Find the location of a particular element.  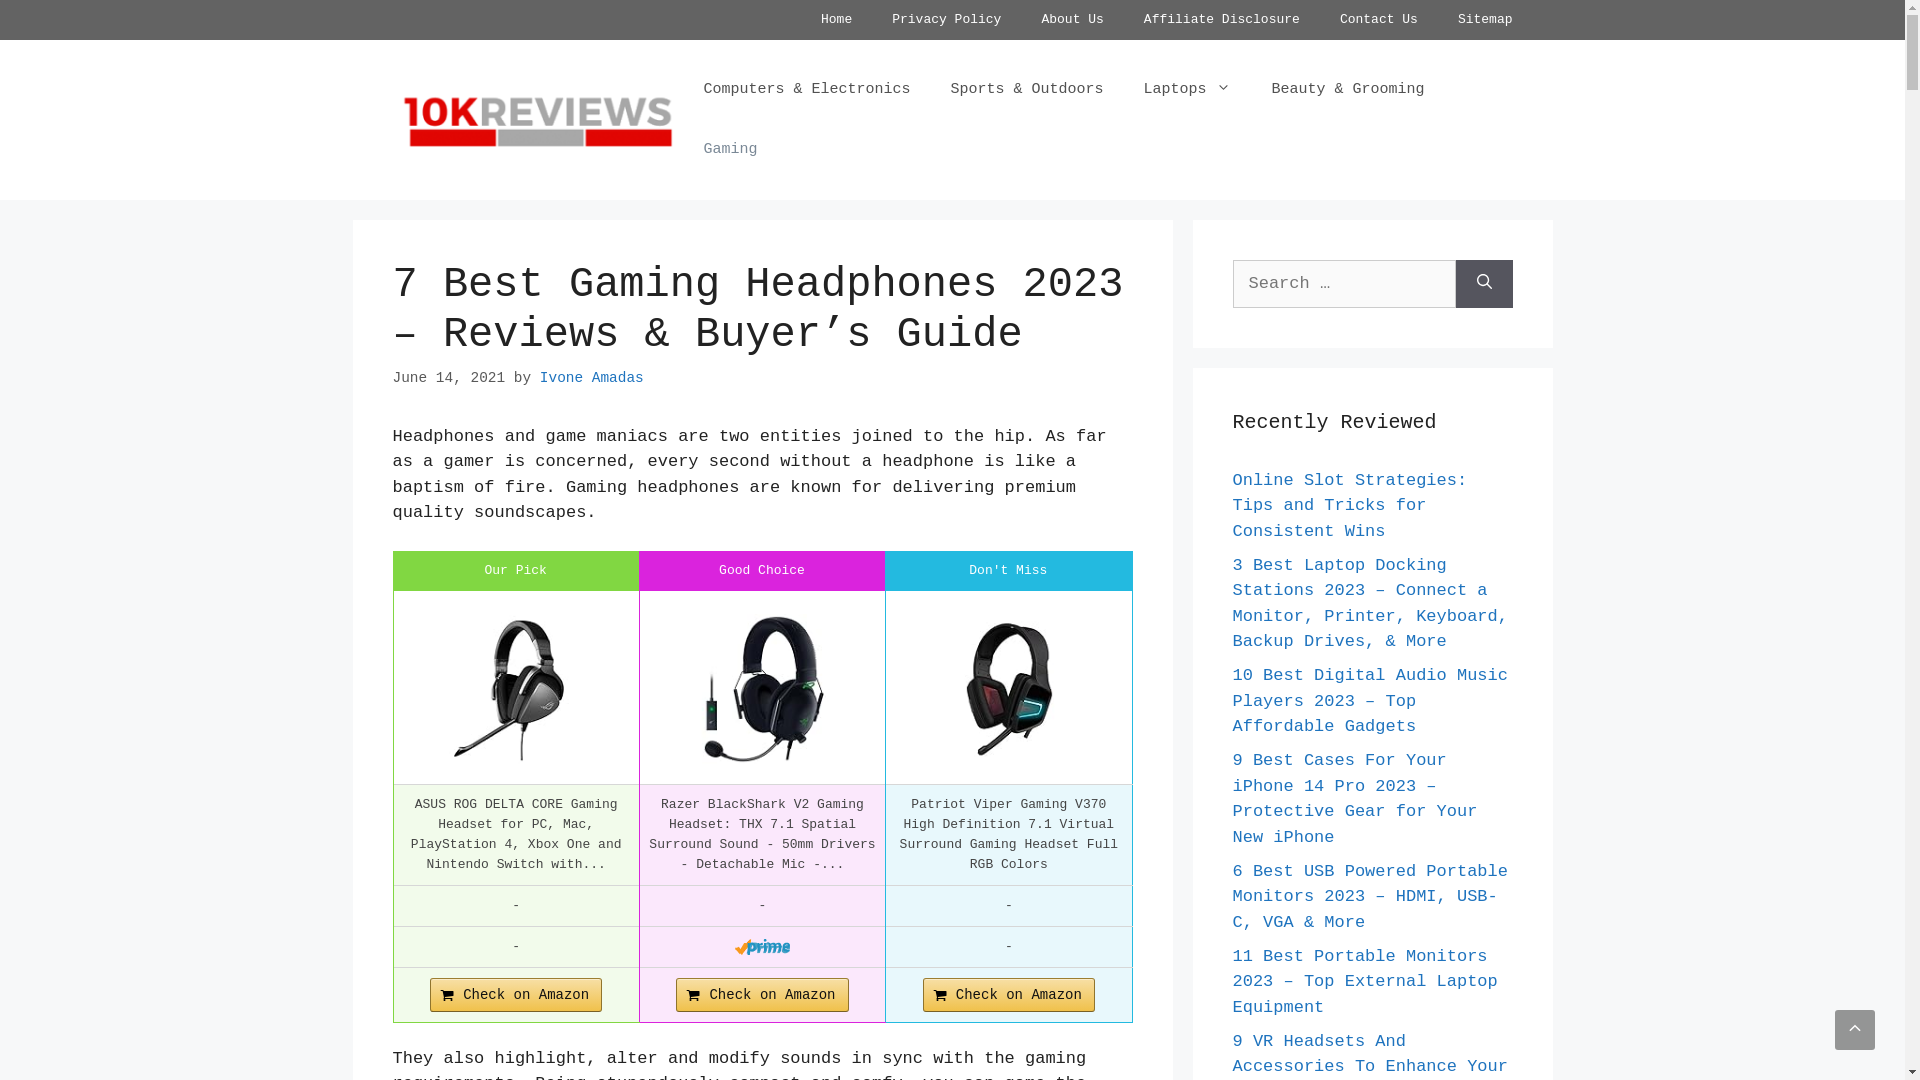

Beauty & Grooming is located at coordinates (1348, 90).